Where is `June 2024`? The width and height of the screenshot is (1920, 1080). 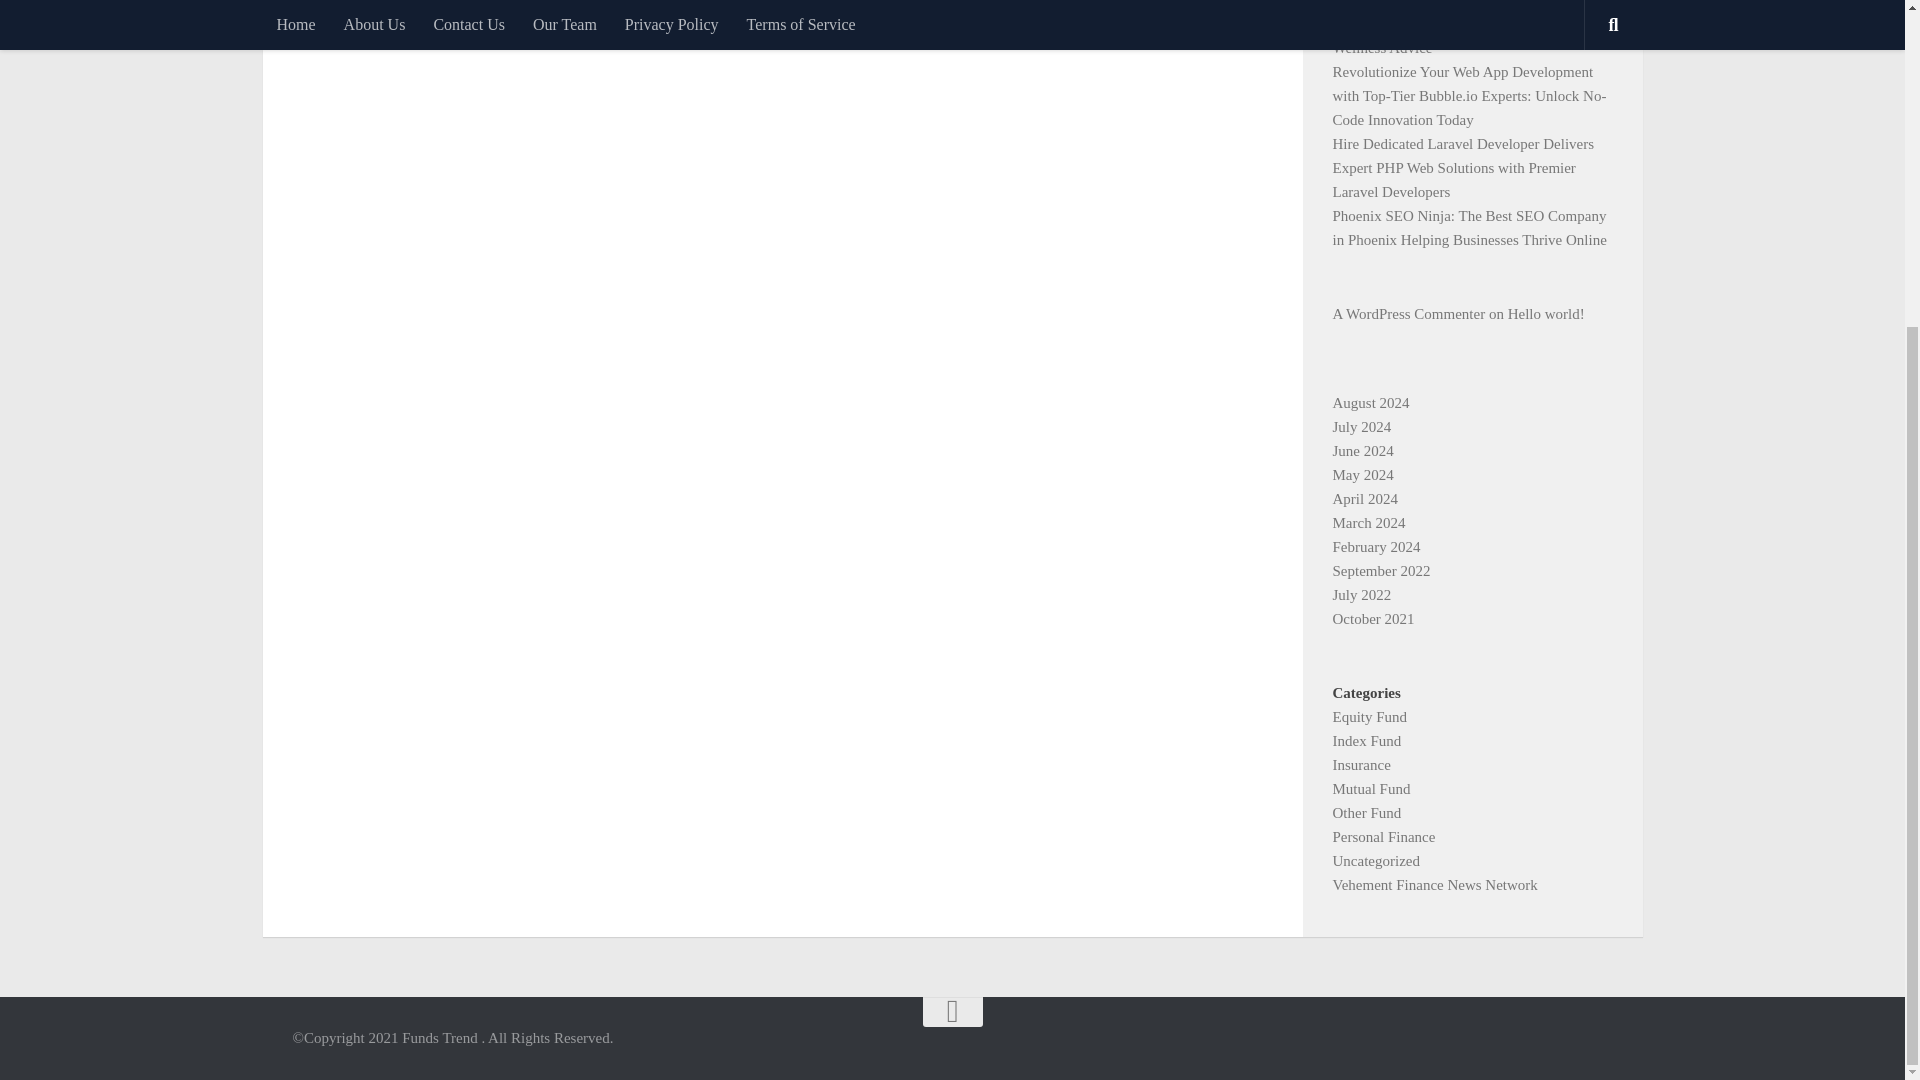 June 2024 is located at coordinates (1362, 450).